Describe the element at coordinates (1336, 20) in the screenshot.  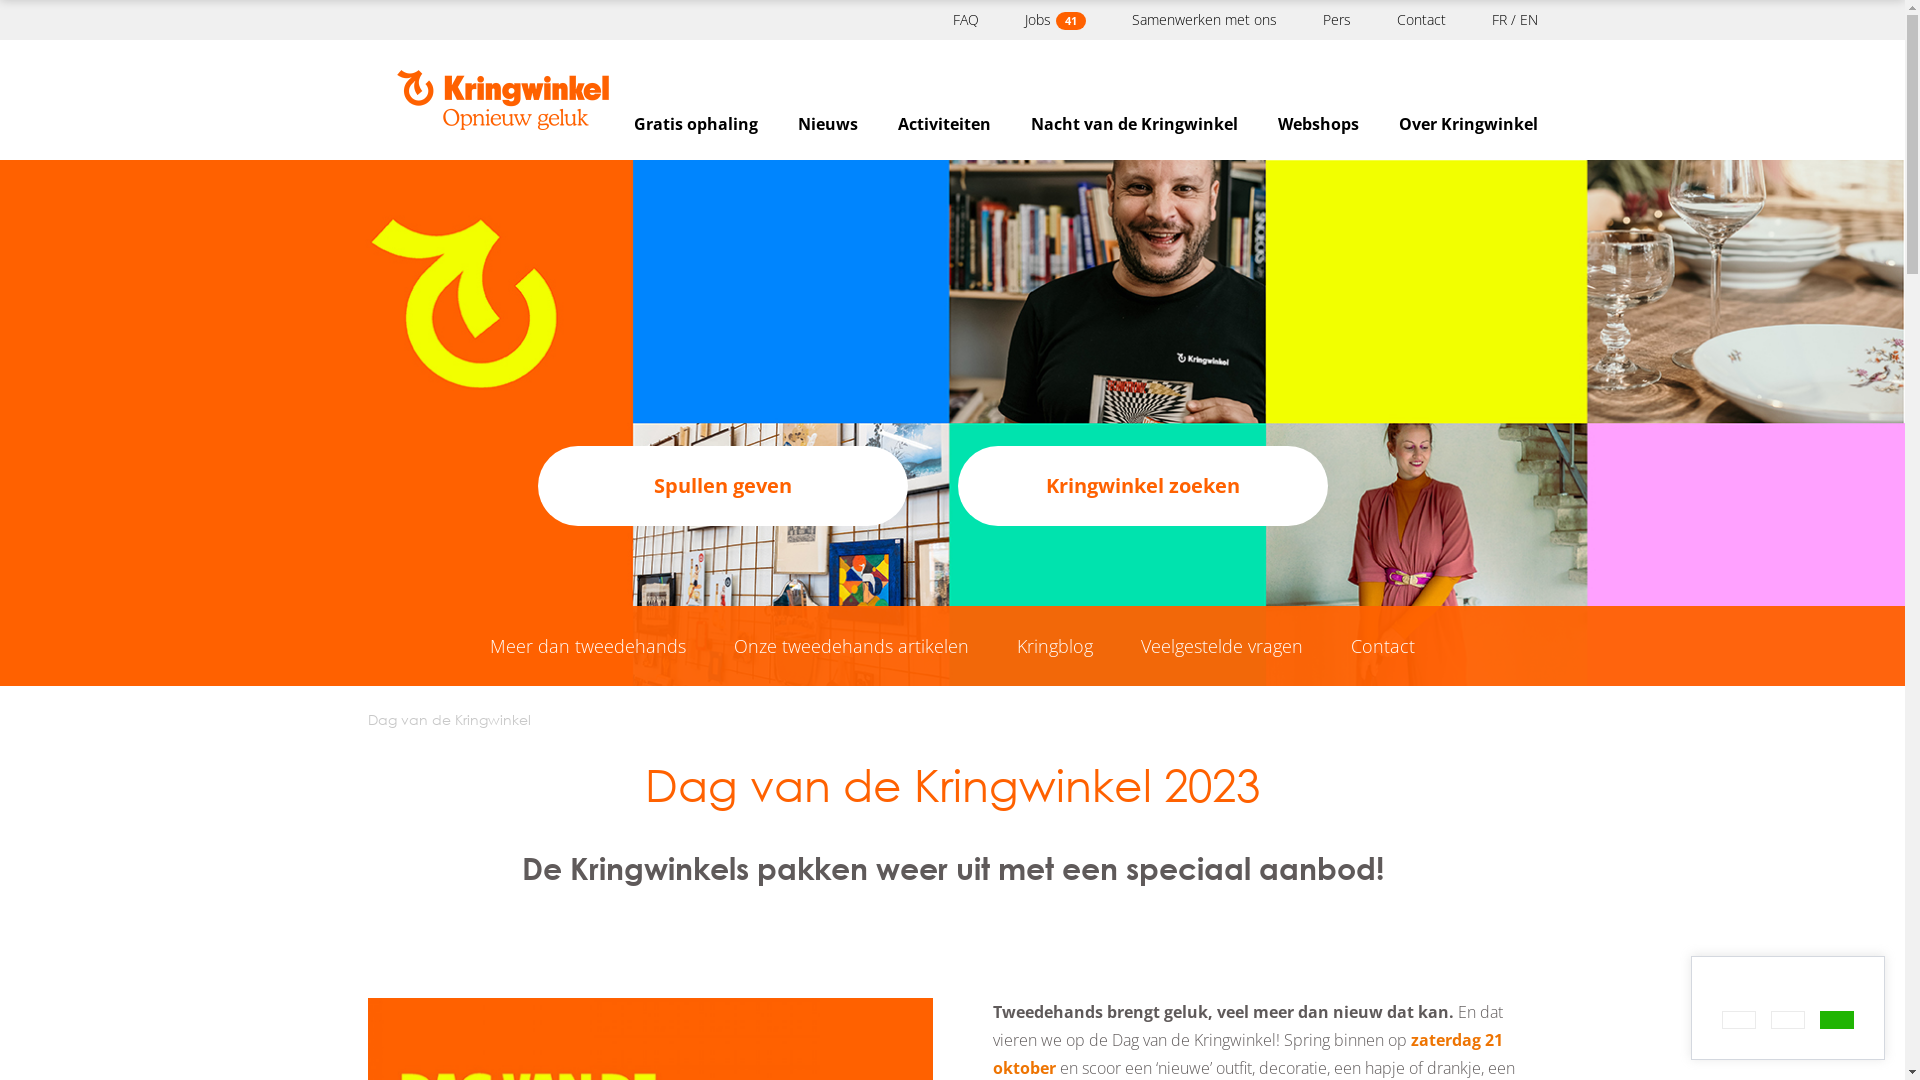
I see `Pers` at that location.